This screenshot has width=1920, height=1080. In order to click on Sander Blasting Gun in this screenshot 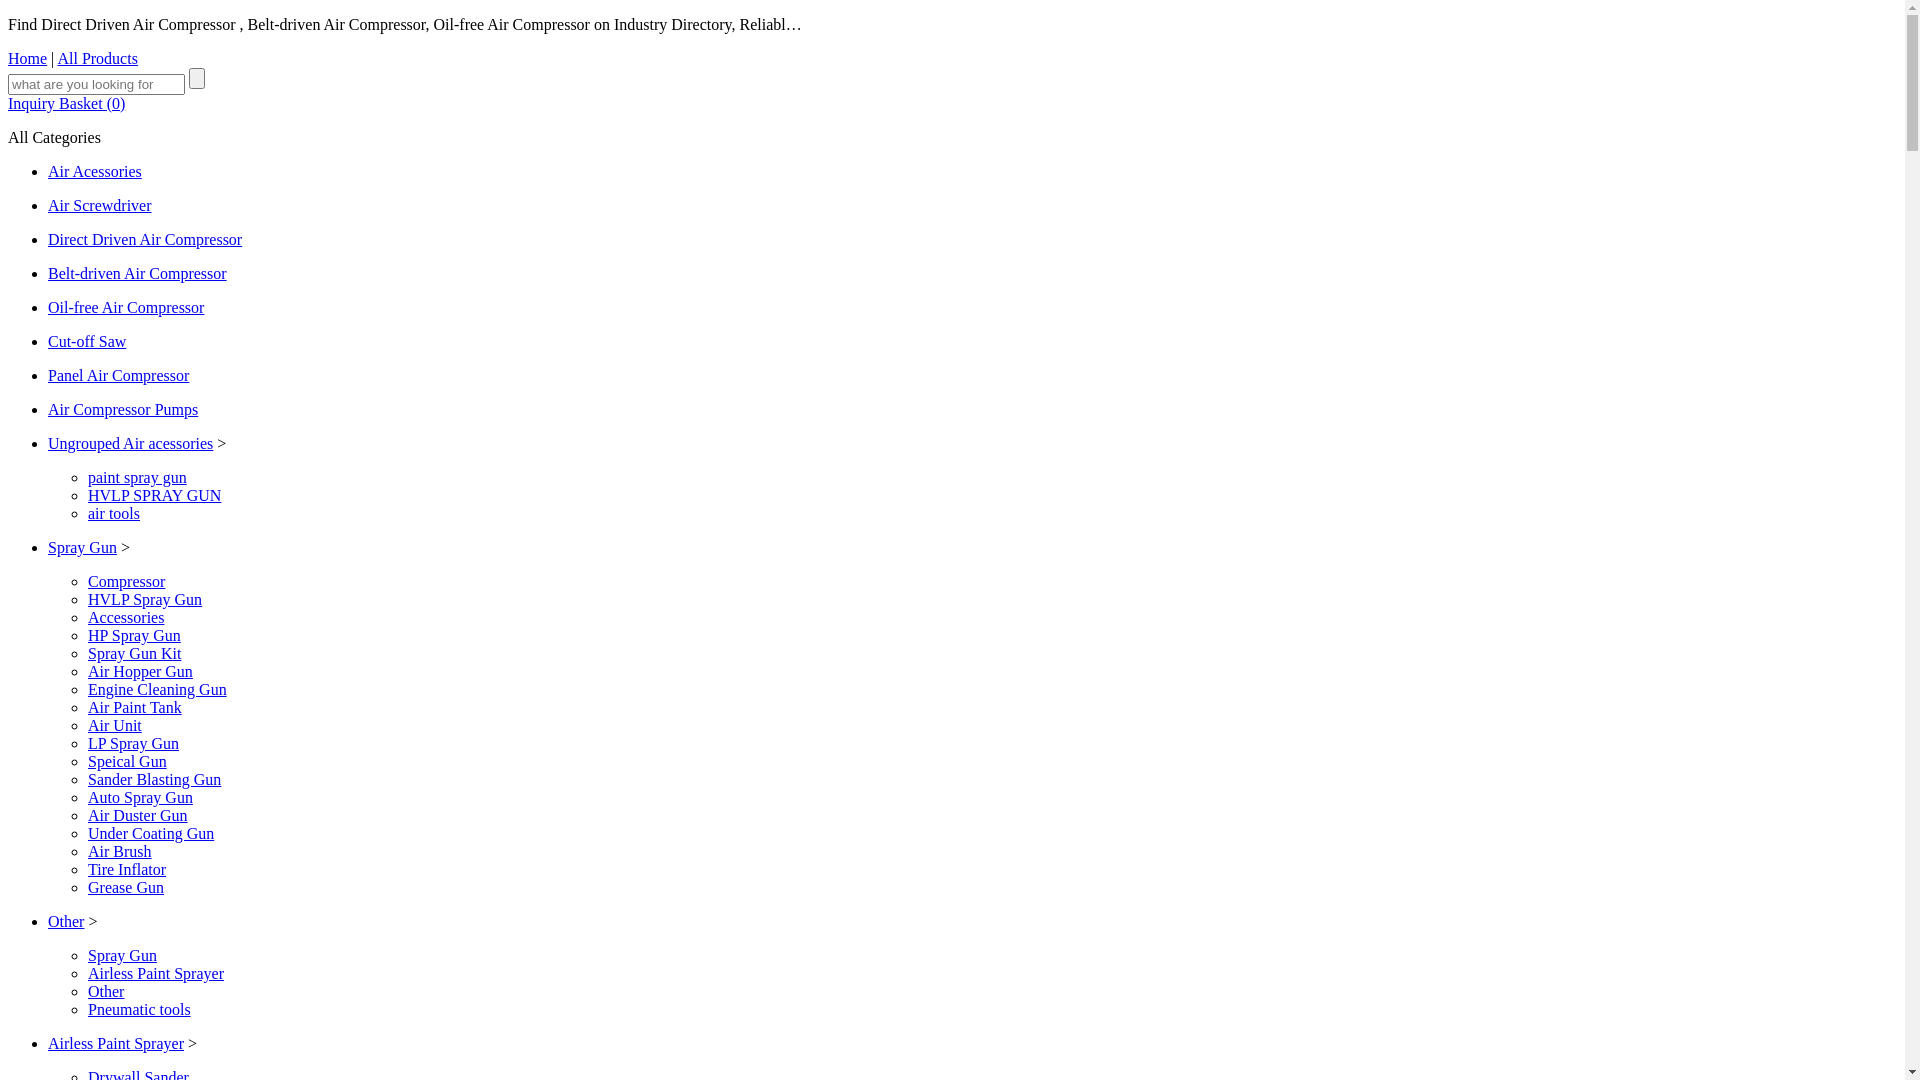, I will do `click(154, 780)`.